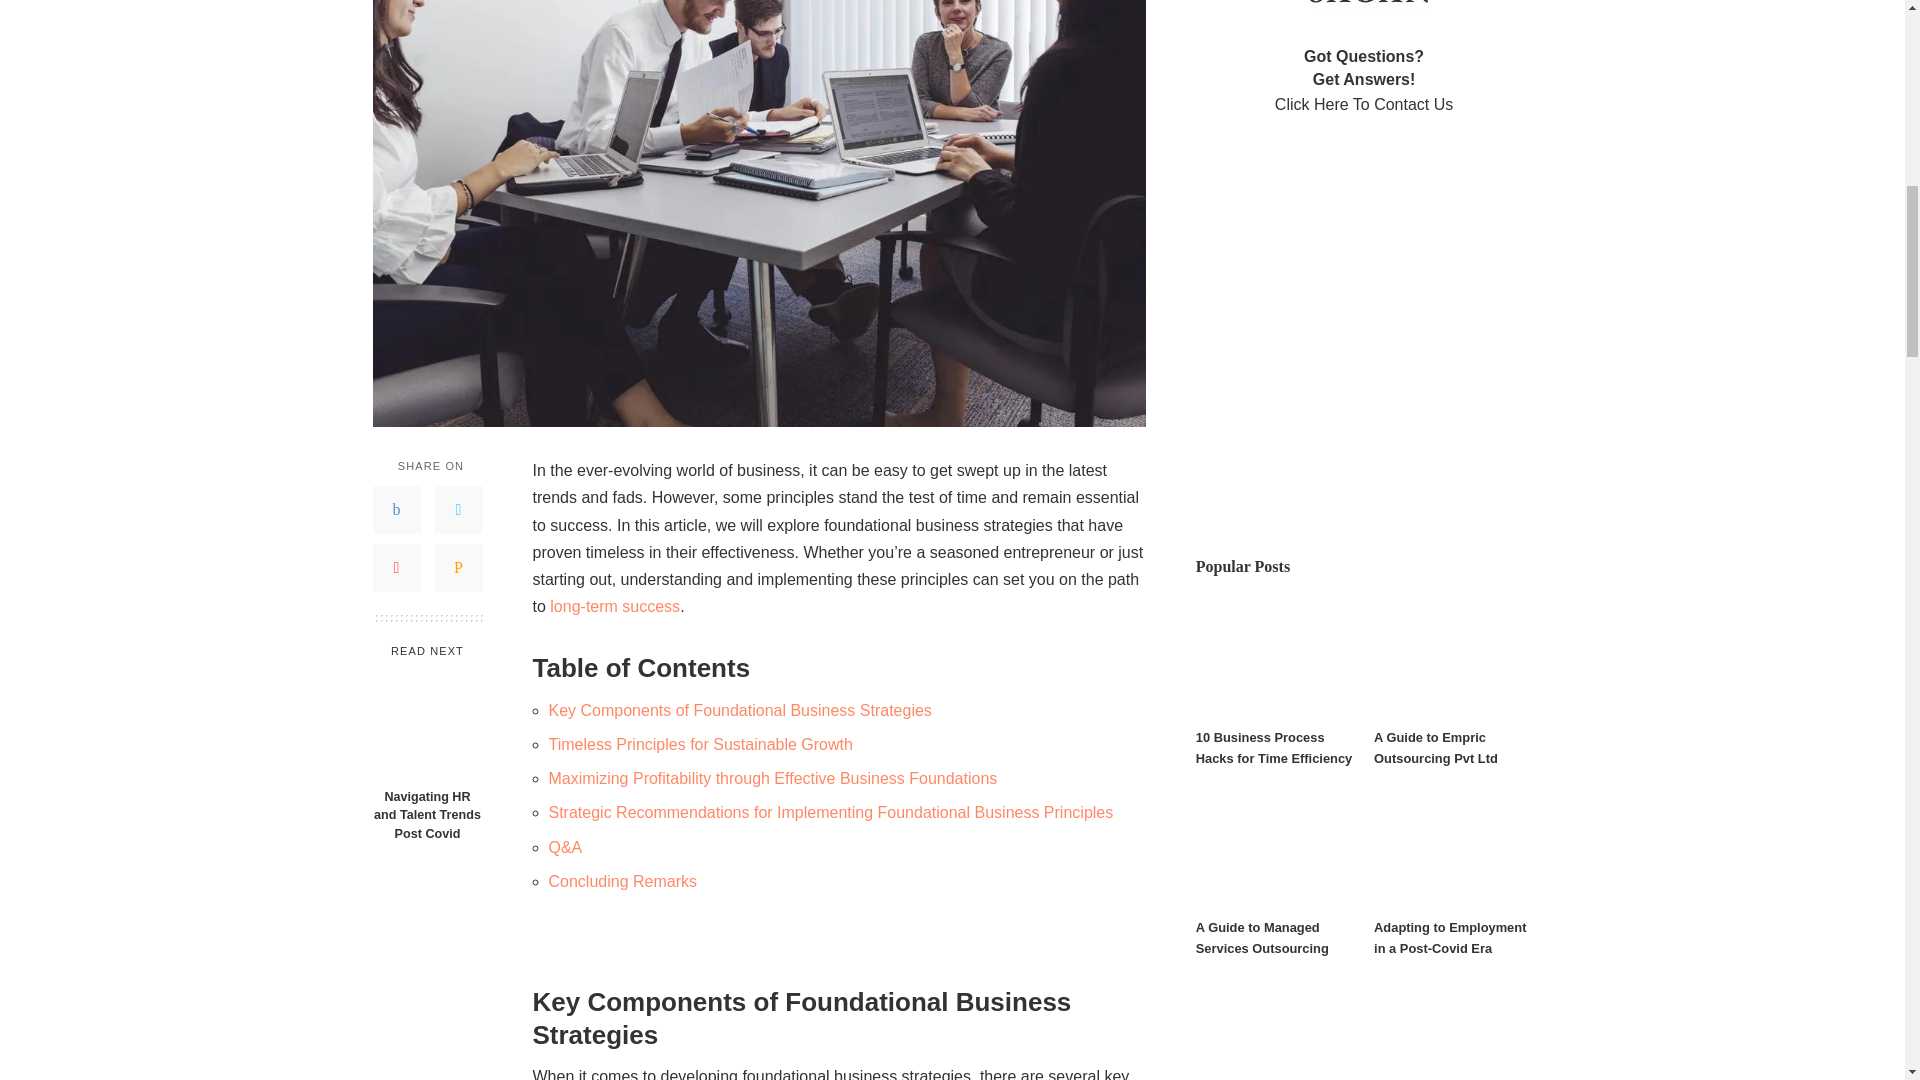 The height and width of the screenshot is (1080, 1920). I want to click on long-term success, so click(614, 606).